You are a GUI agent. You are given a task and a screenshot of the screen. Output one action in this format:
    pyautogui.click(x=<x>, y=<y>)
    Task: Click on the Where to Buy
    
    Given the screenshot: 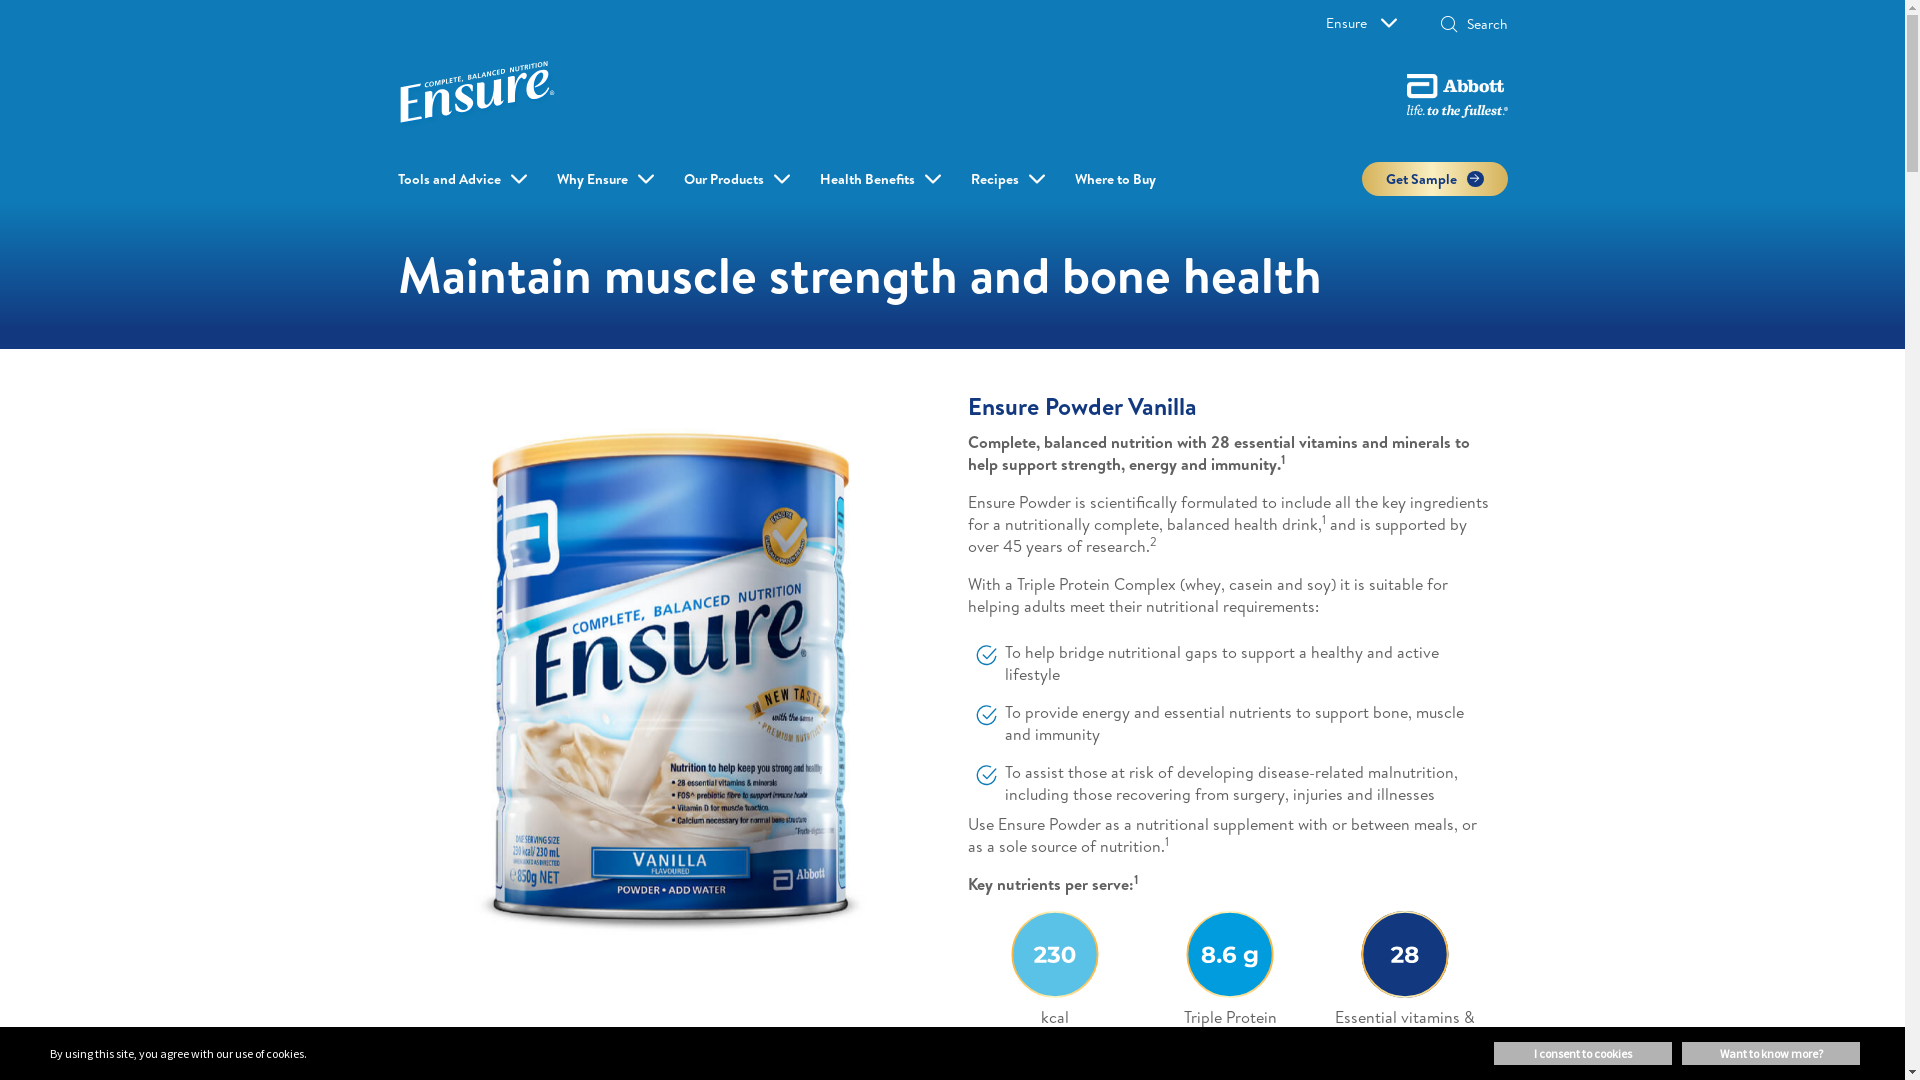 What is the action you would take?
    pyautogui.click(x=1114, y=179)
    